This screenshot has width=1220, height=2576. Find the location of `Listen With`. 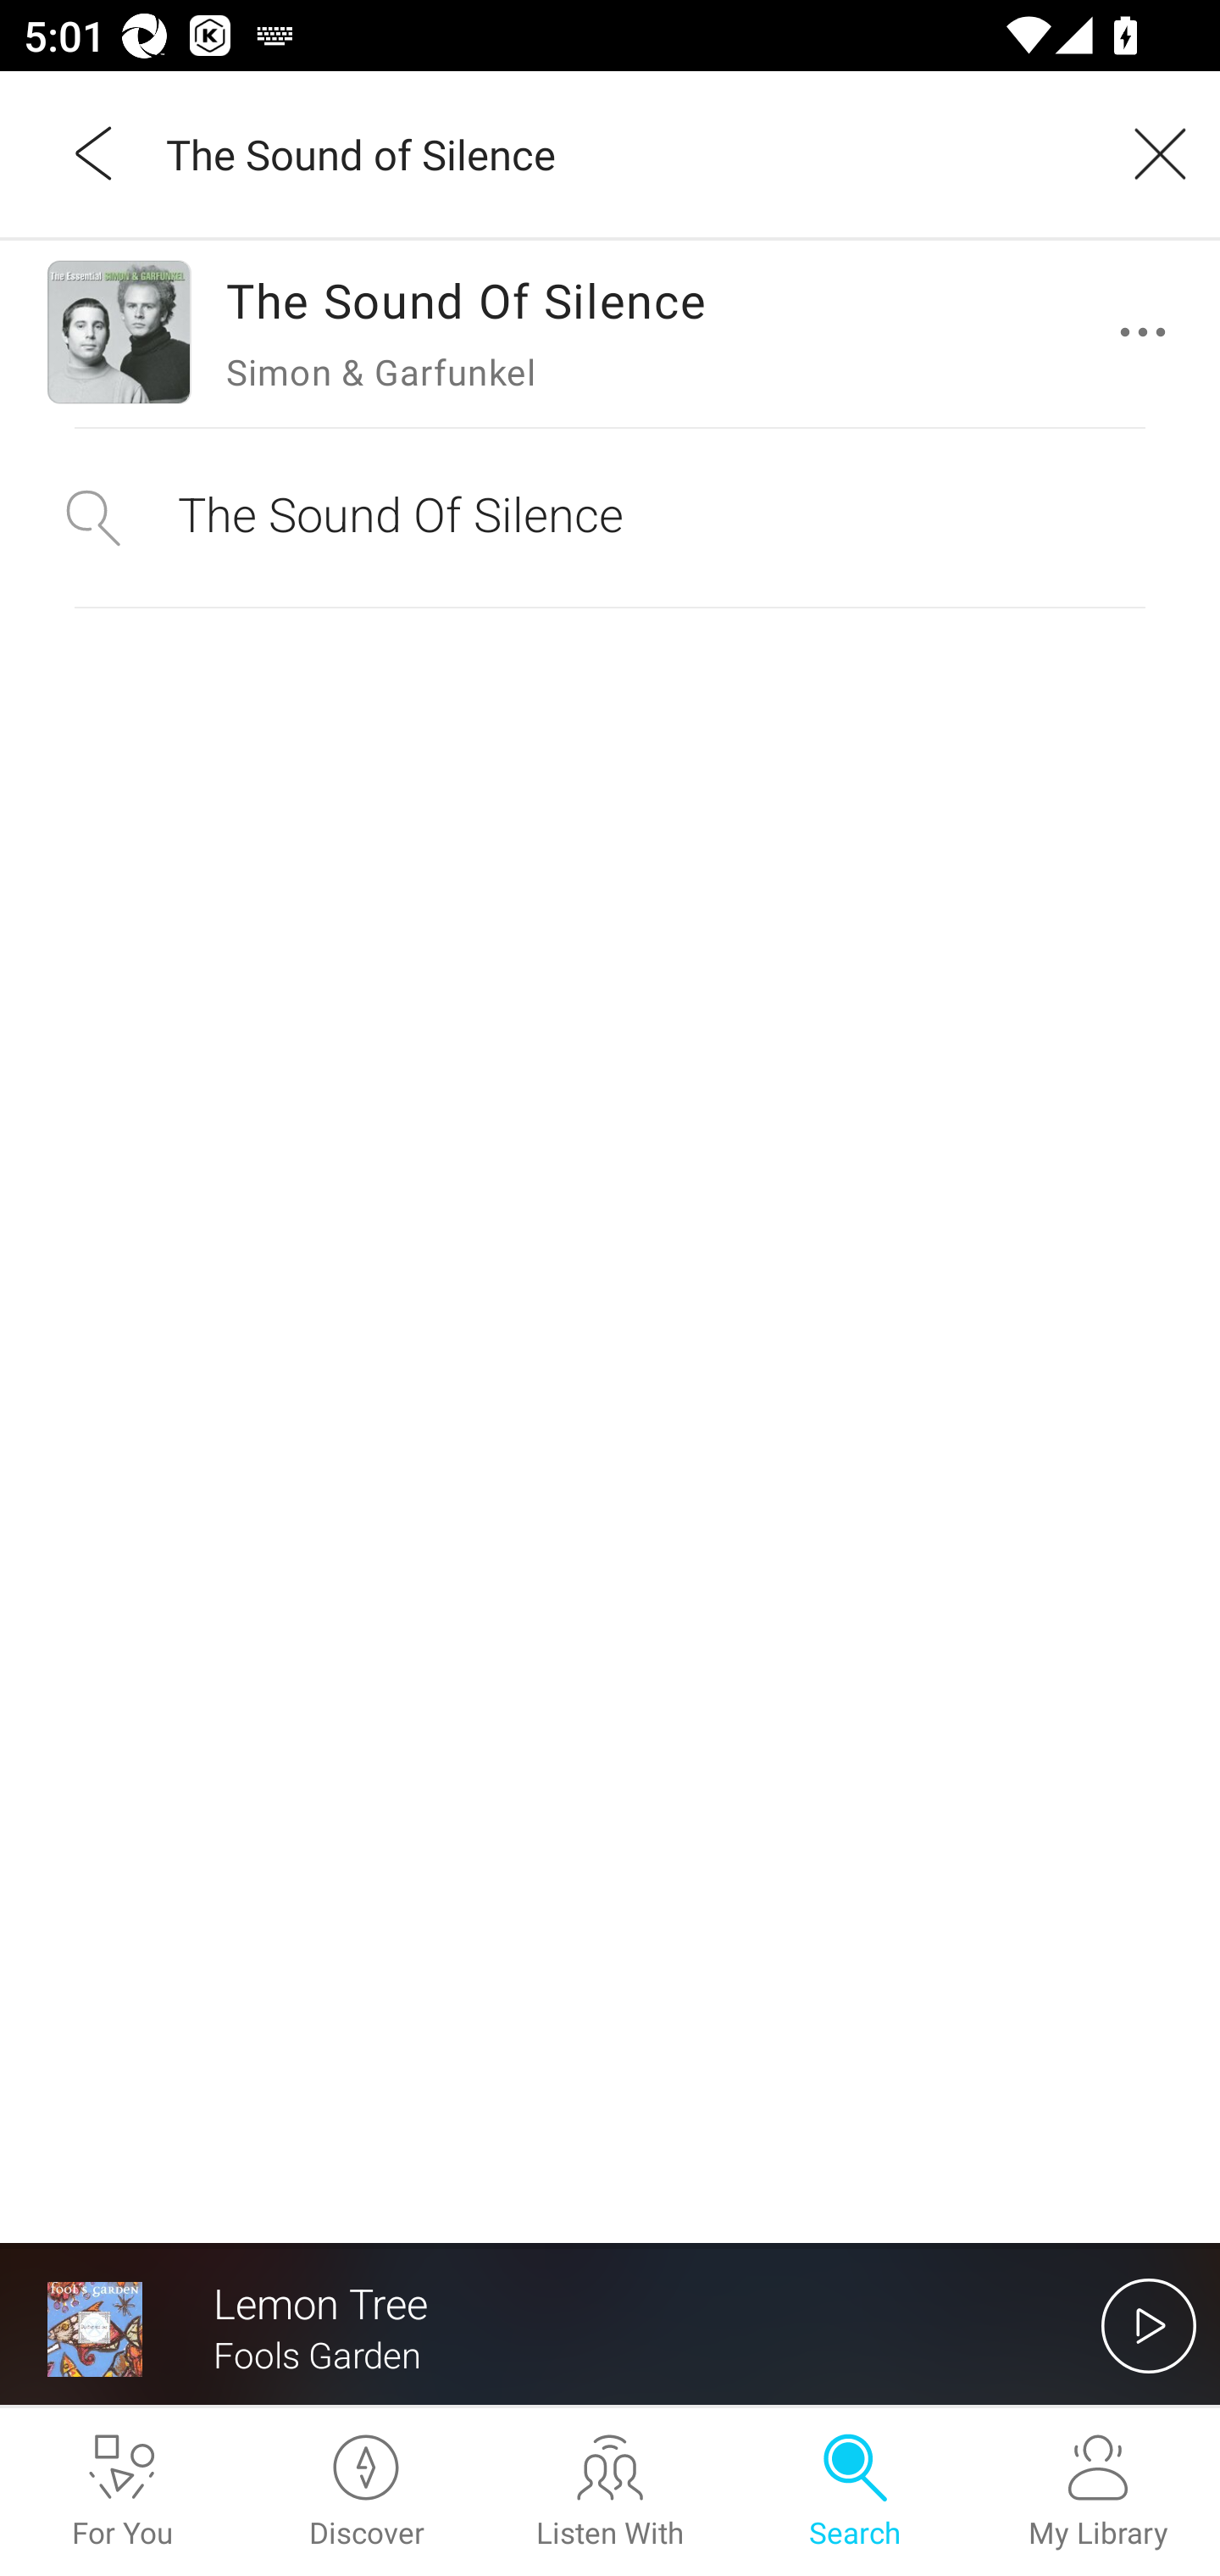

Listen With is located at coordinates (610, 2492).